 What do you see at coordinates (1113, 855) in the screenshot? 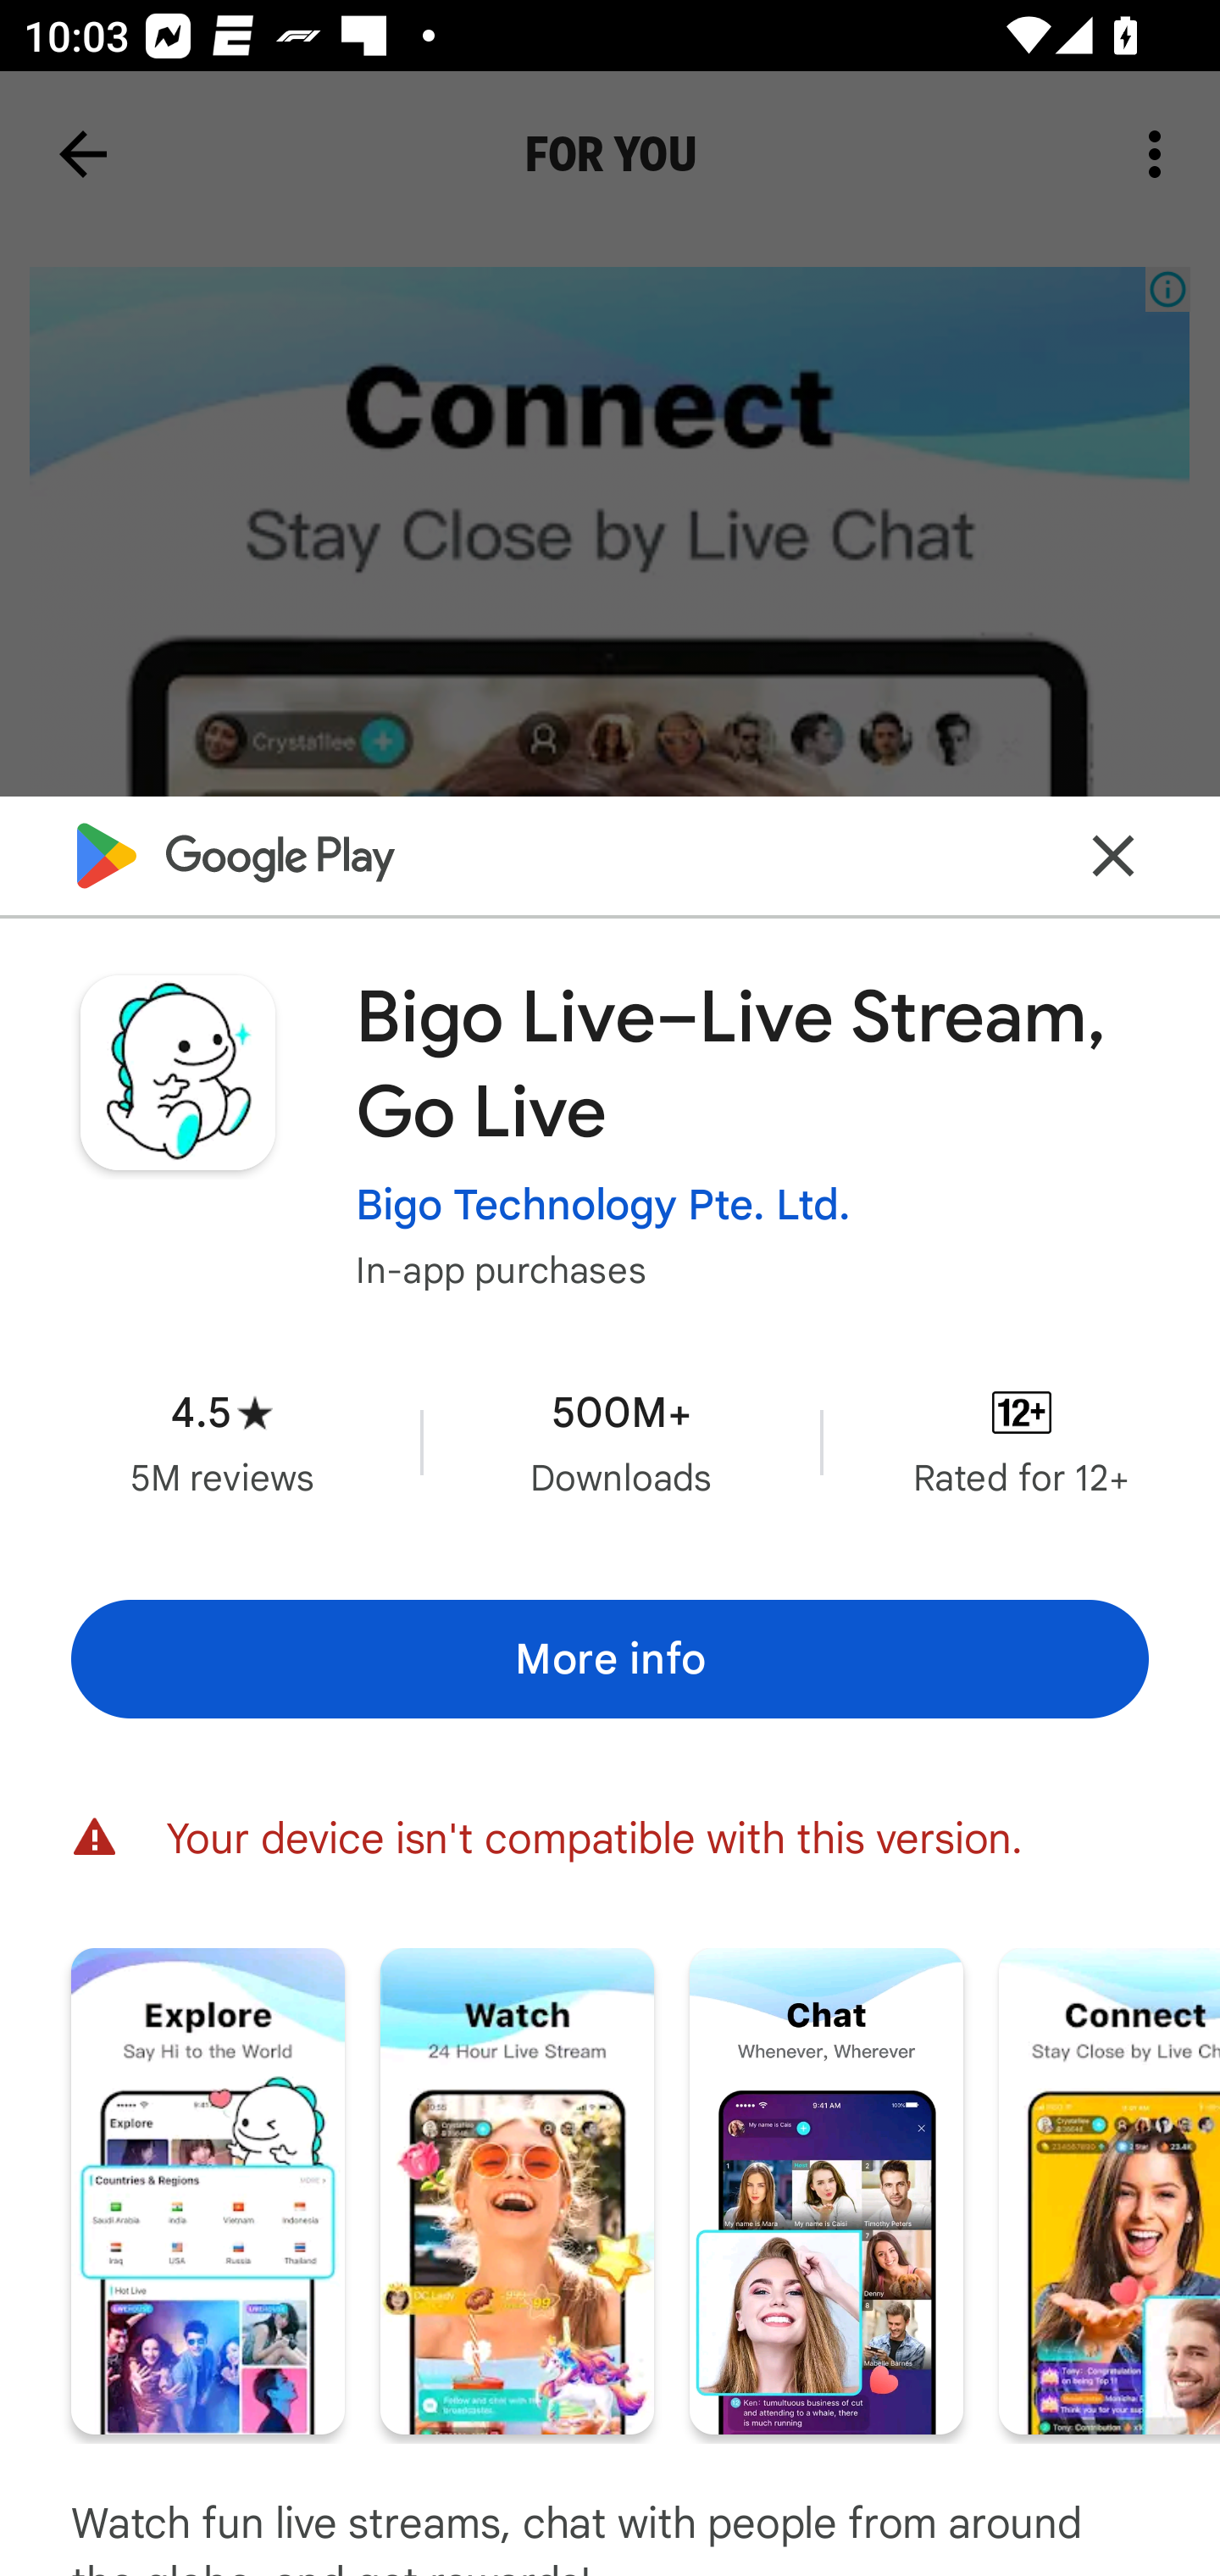
I see `Close` at bounding box center [1113, 855].